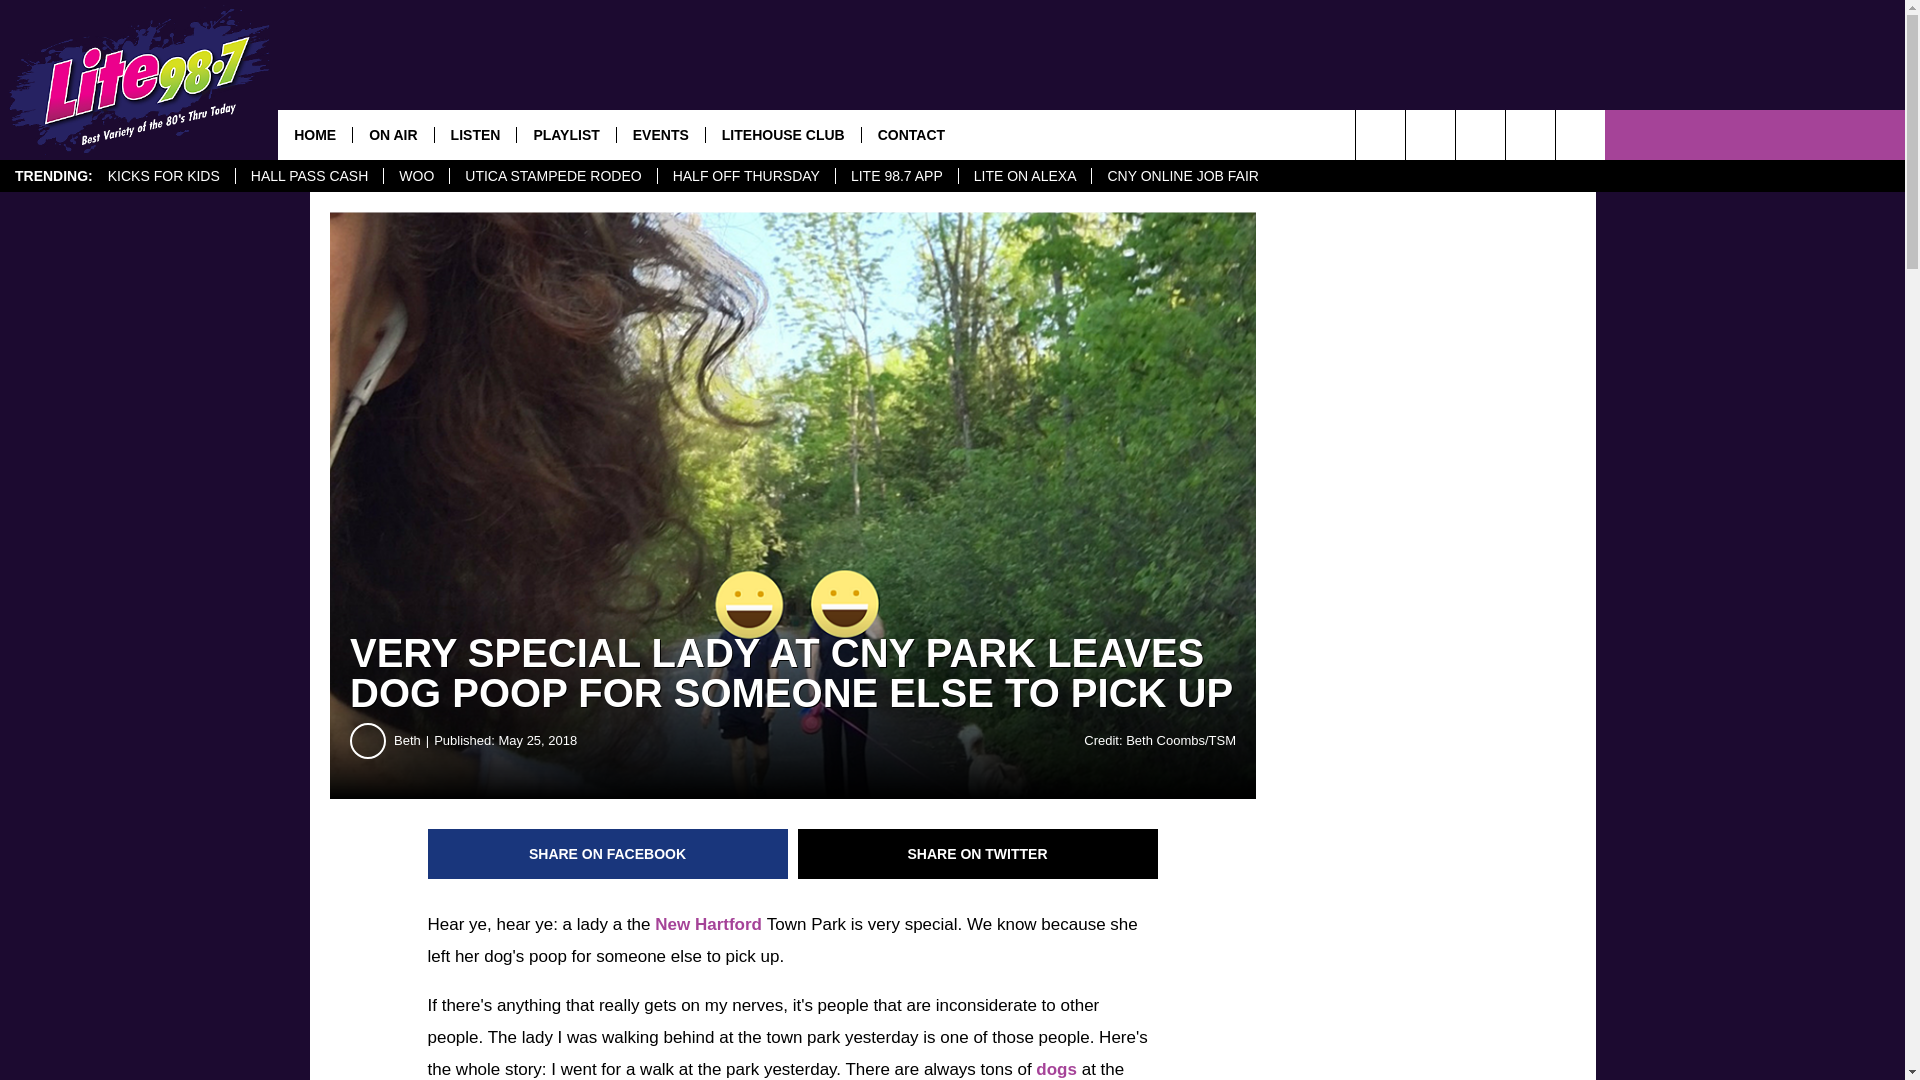 This screenshot has height=1080, width=1920. What do you see at coordinates (552, 176) in the screenshot?
I see `UTICA STAMPEDE RODEO` at bounding box center [552, 176].